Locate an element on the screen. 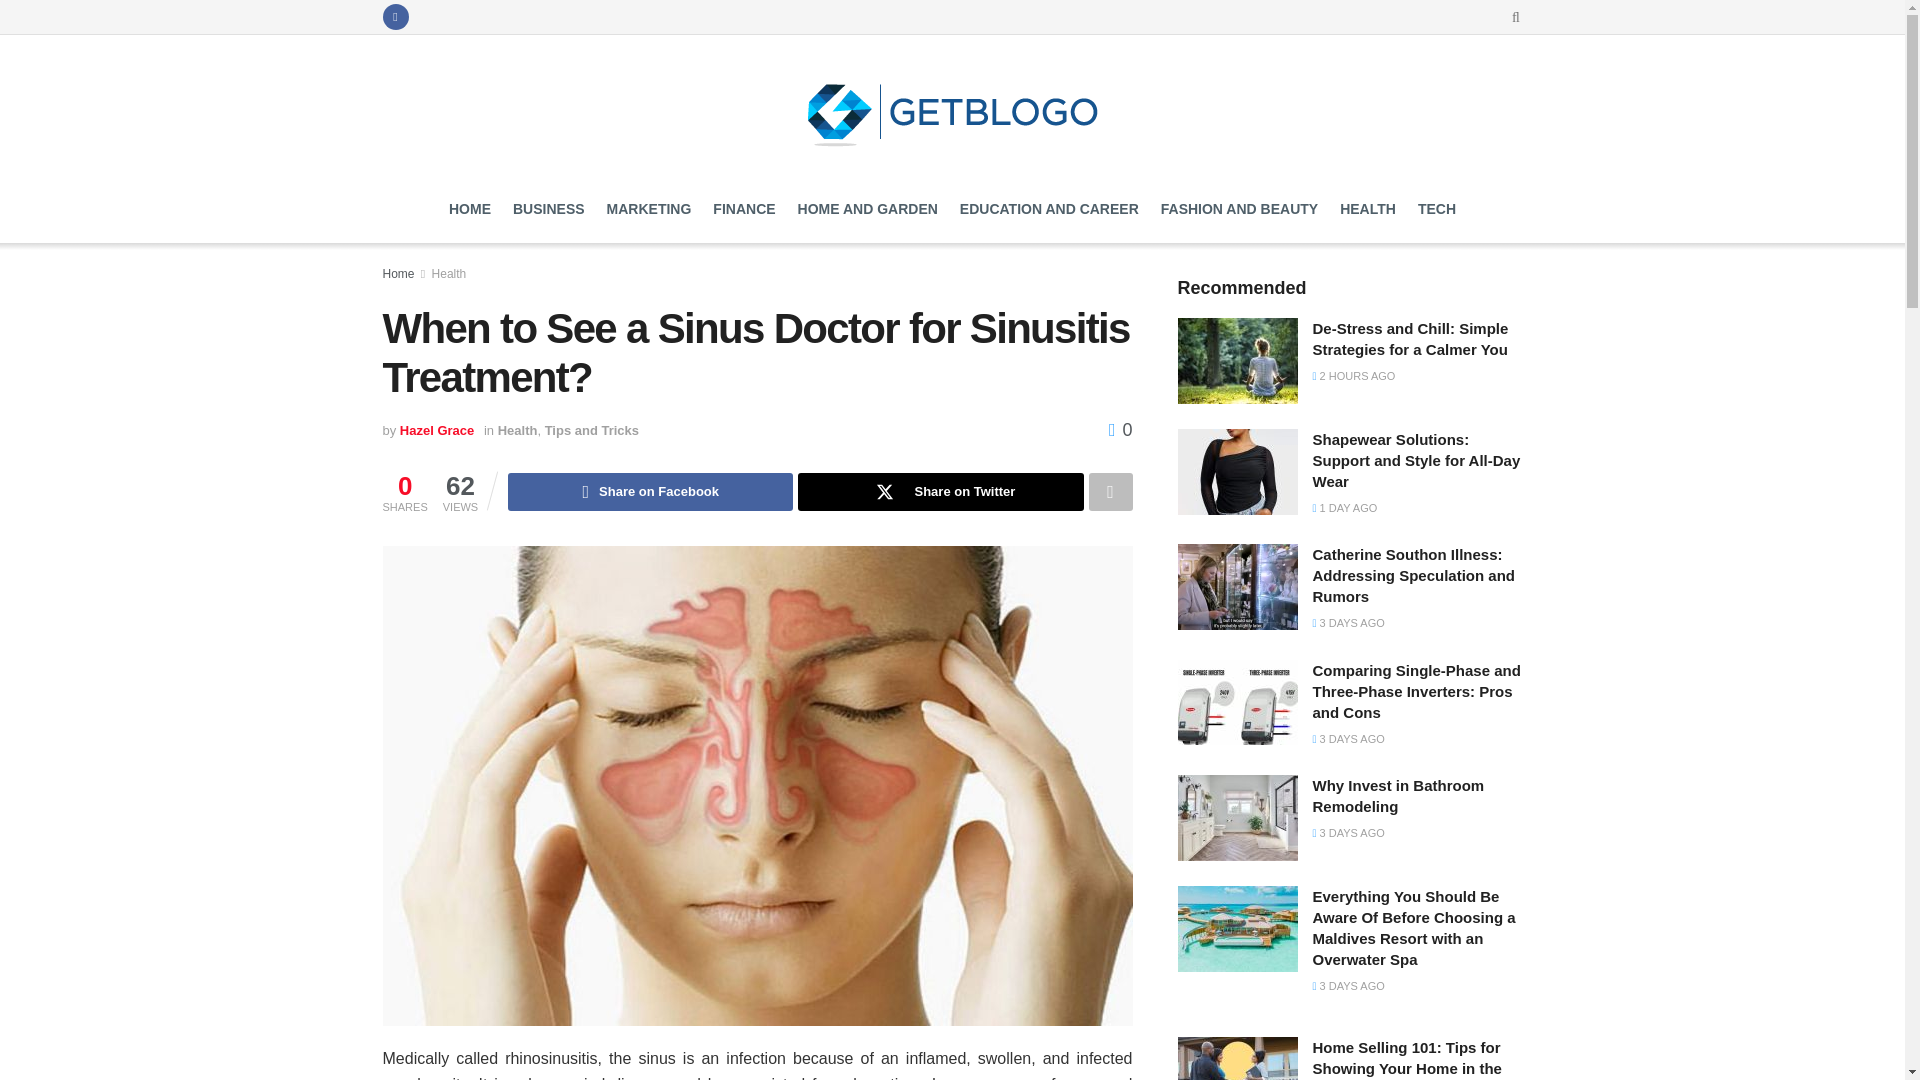 This screenshot has width=1920, height=1080. Hazel Grace is located at coordinates (436, 430).